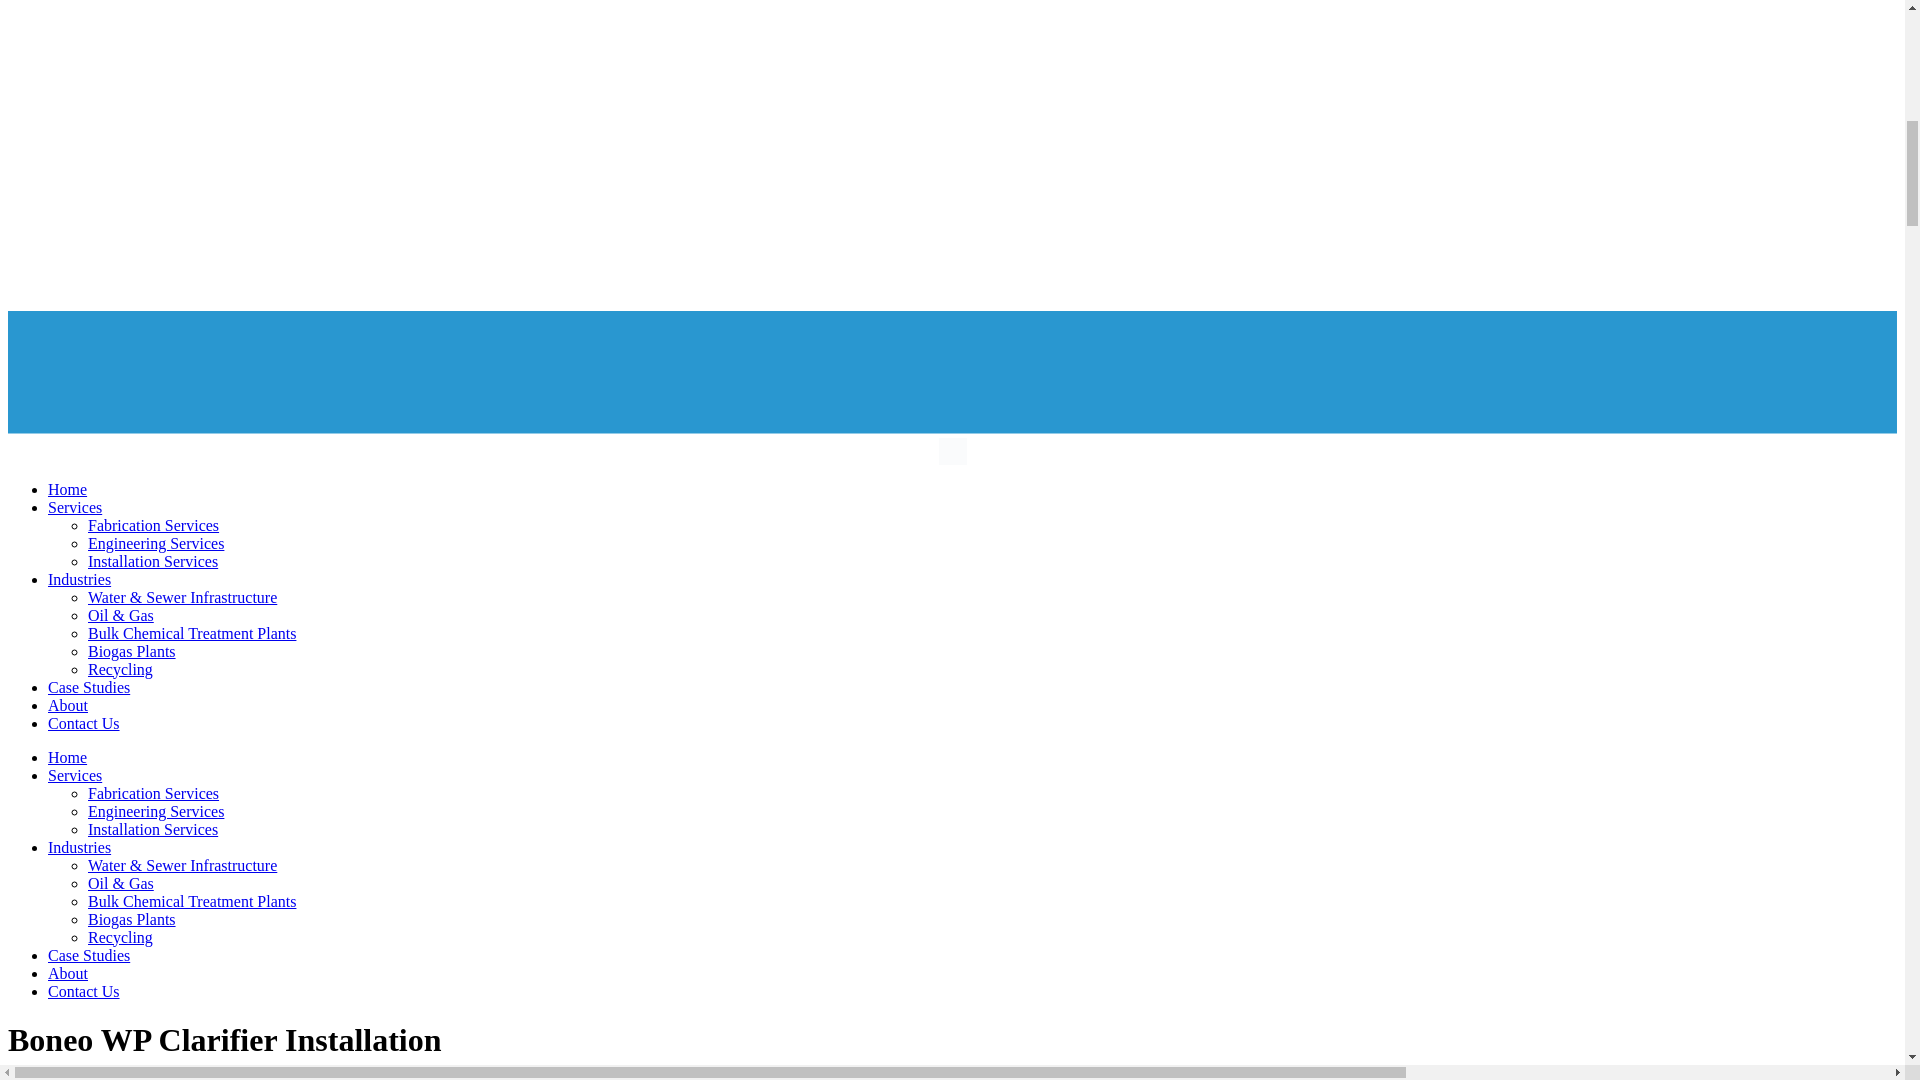 Image resolution: width=1920 pixels, height=1080 pixels. I want to click on Services, so click(74, 507).